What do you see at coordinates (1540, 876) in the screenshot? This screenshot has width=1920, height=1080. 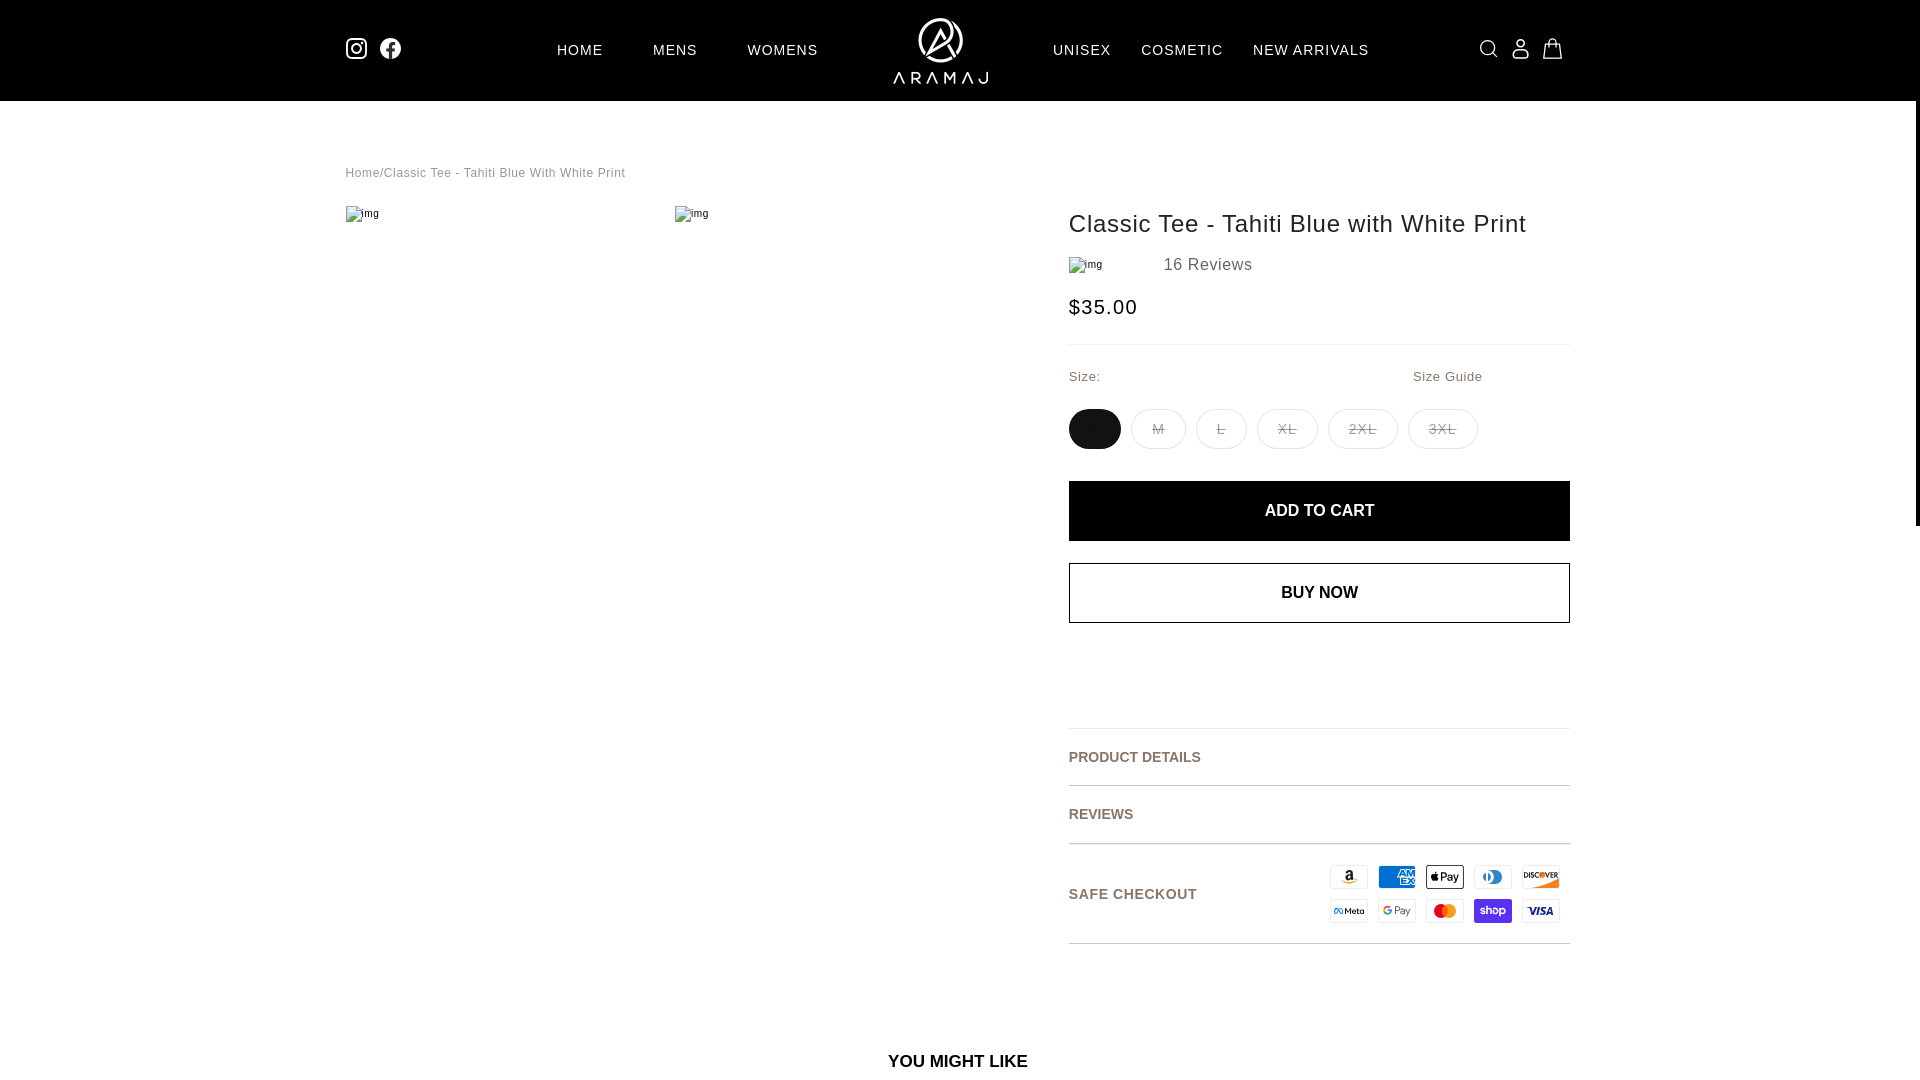 I see `Discover` at bounding box center [1540, 876].